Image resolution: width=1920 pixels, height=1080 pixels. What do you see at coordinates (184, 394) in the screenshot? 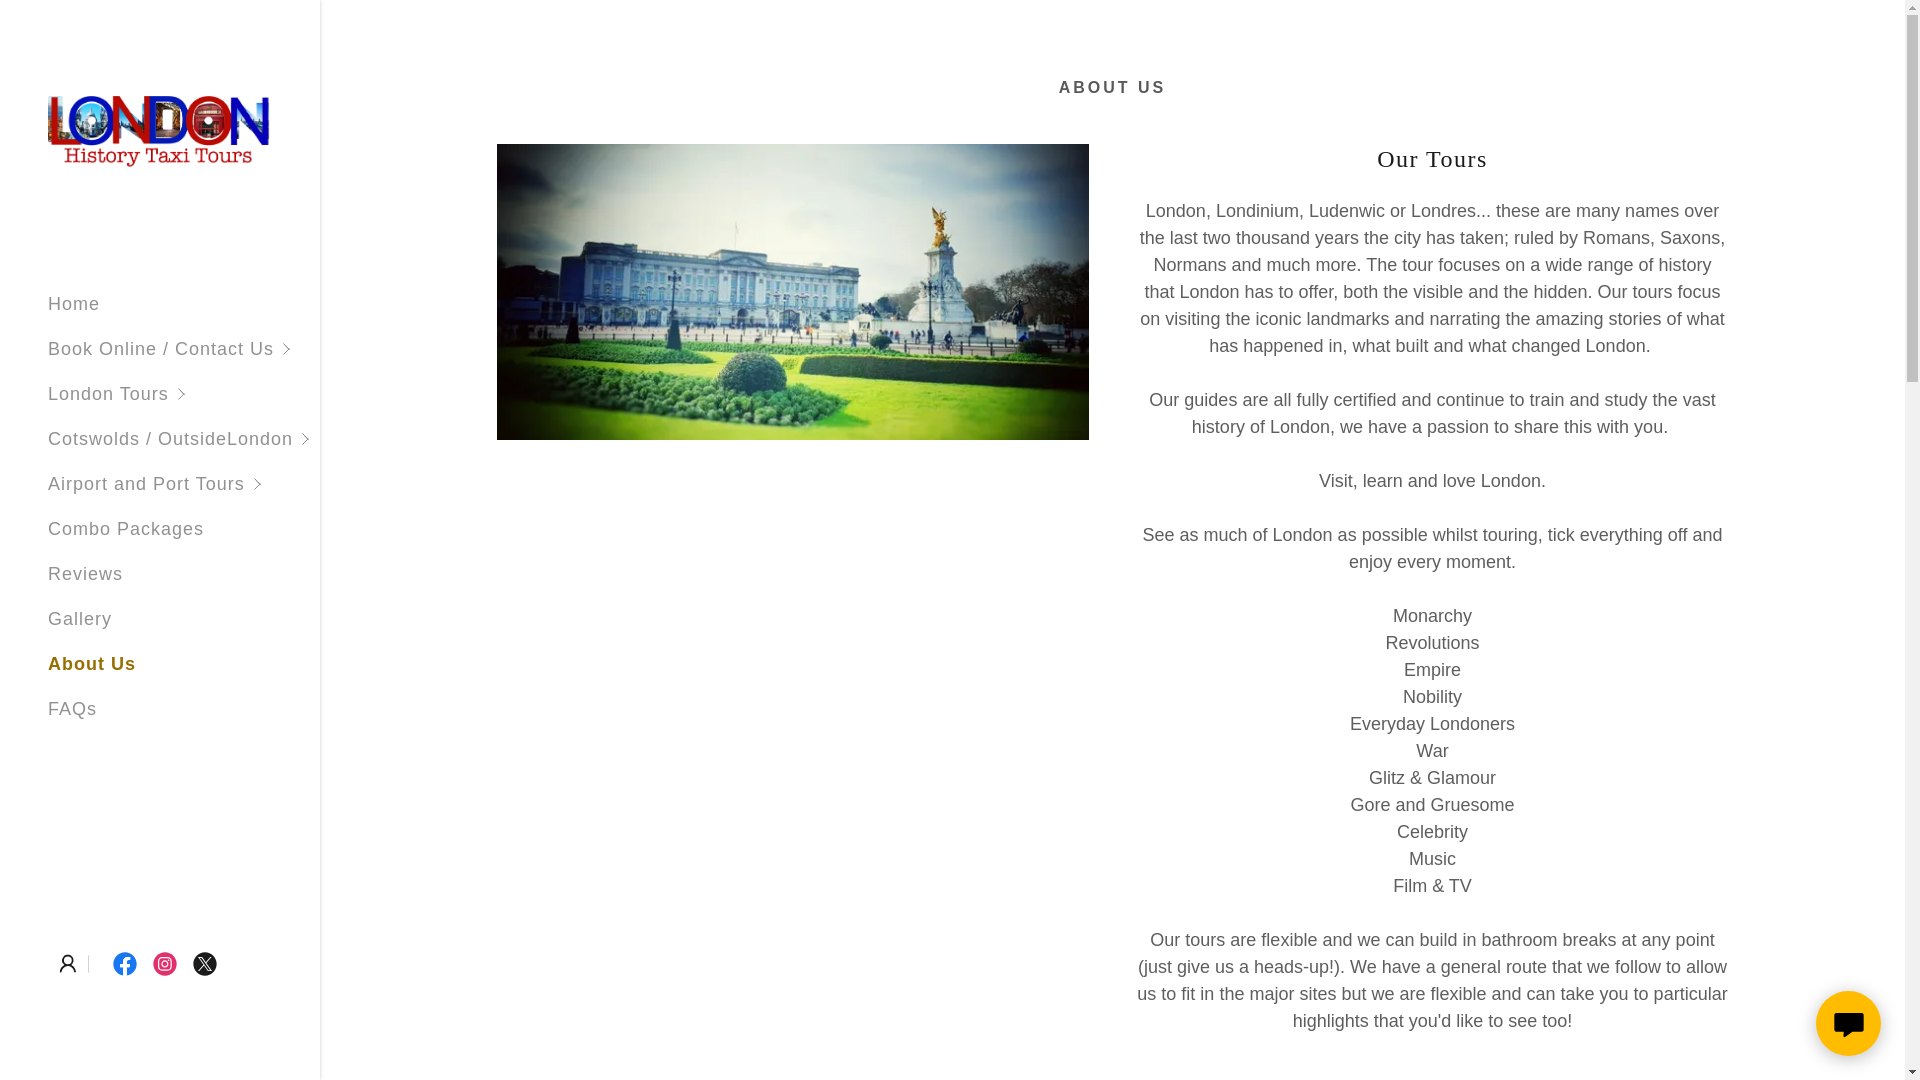
I see `London Tours` at bounding box center [184, 394].